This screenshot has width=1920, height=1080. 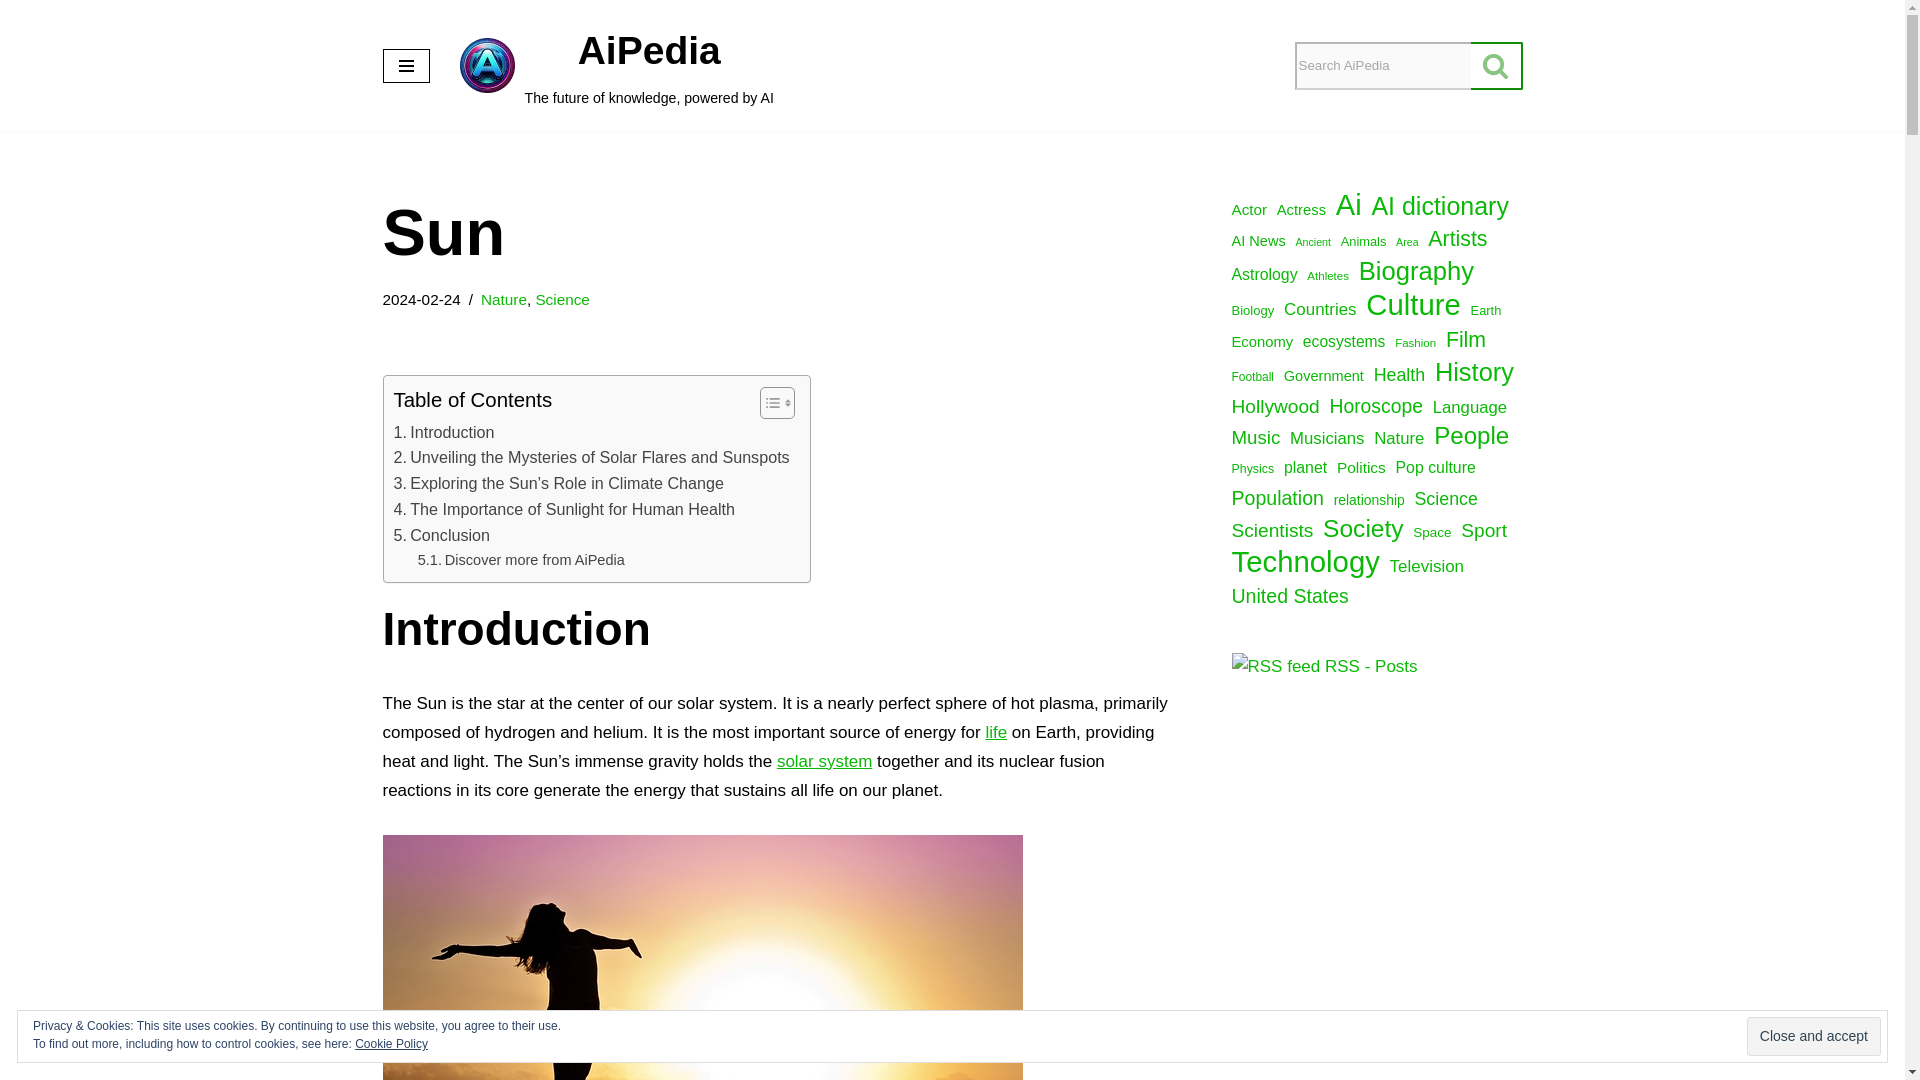 I want to click on Nature, so click(x=444, y=433).